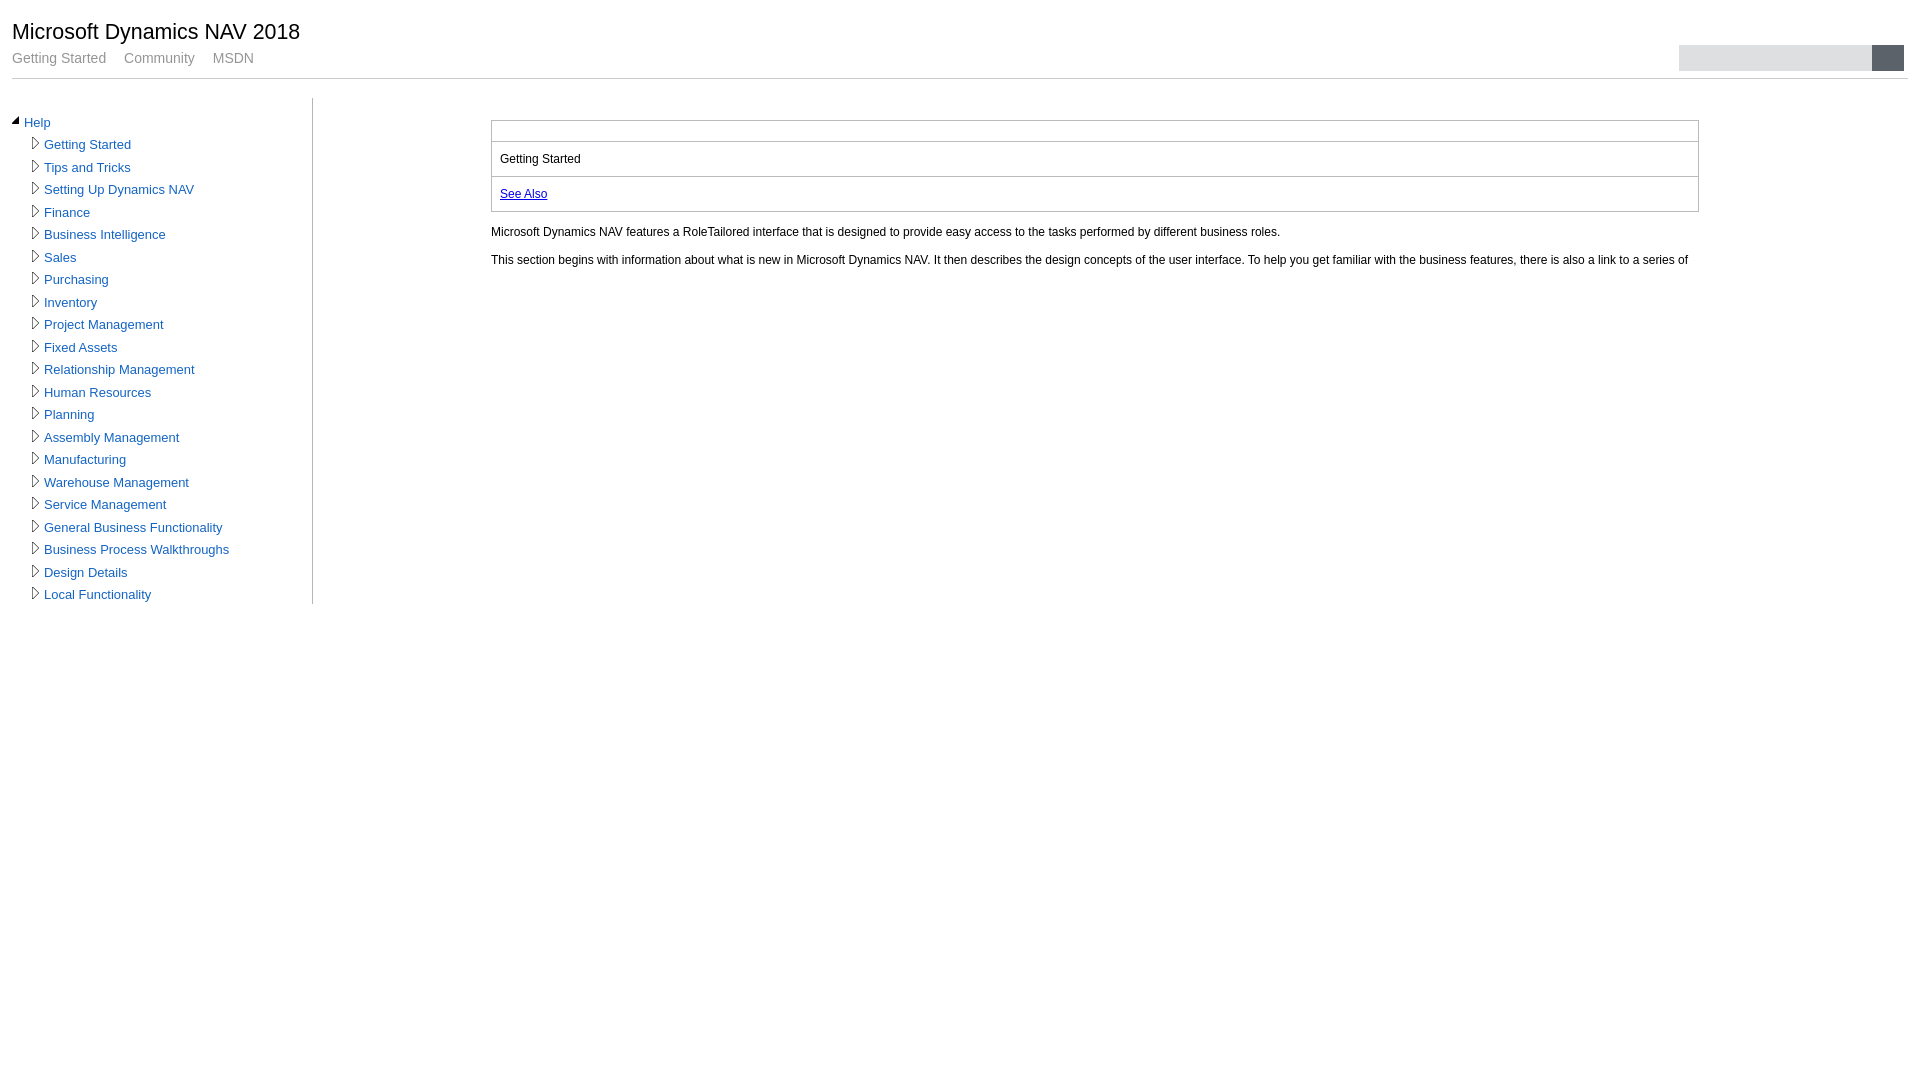  I want to click on Expand Local Functionality, so click(36, 593).